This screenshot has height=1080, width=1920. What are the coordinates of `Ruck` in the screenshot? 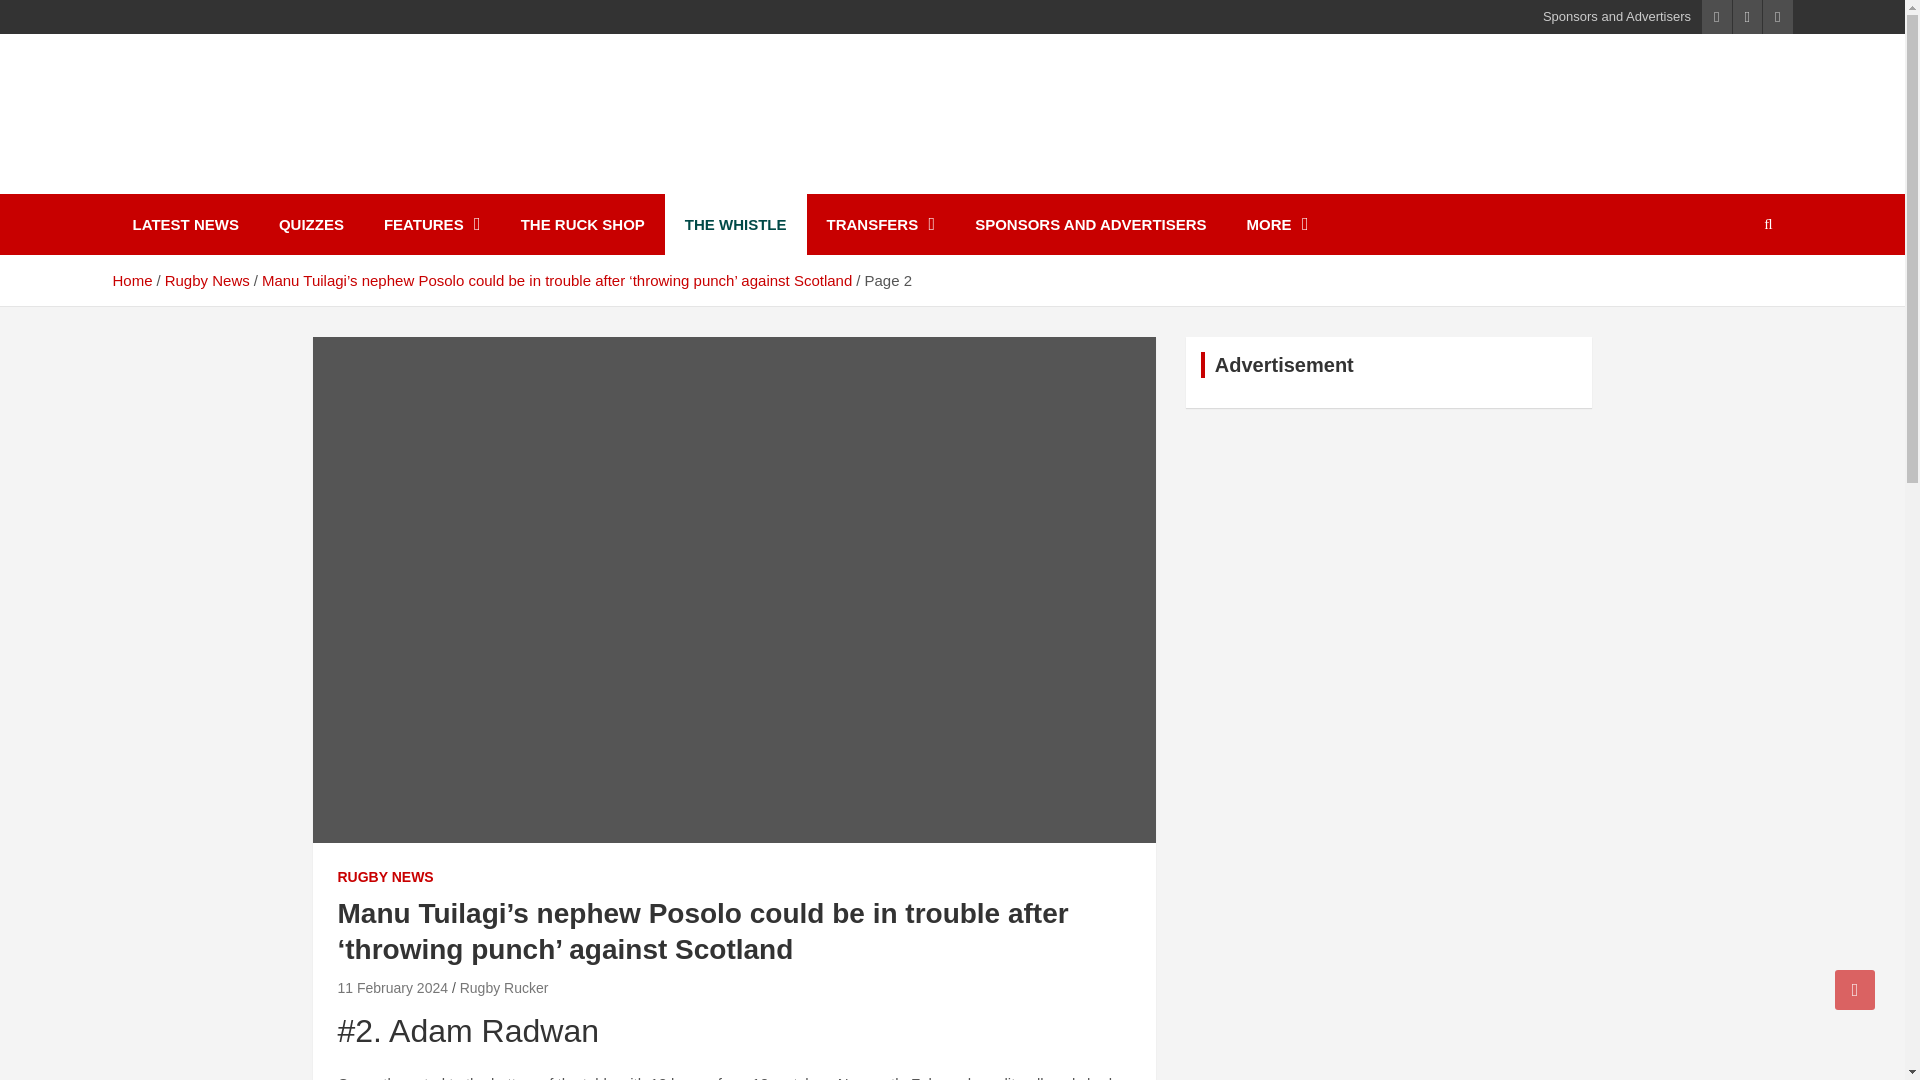 It's located at (160, 179).